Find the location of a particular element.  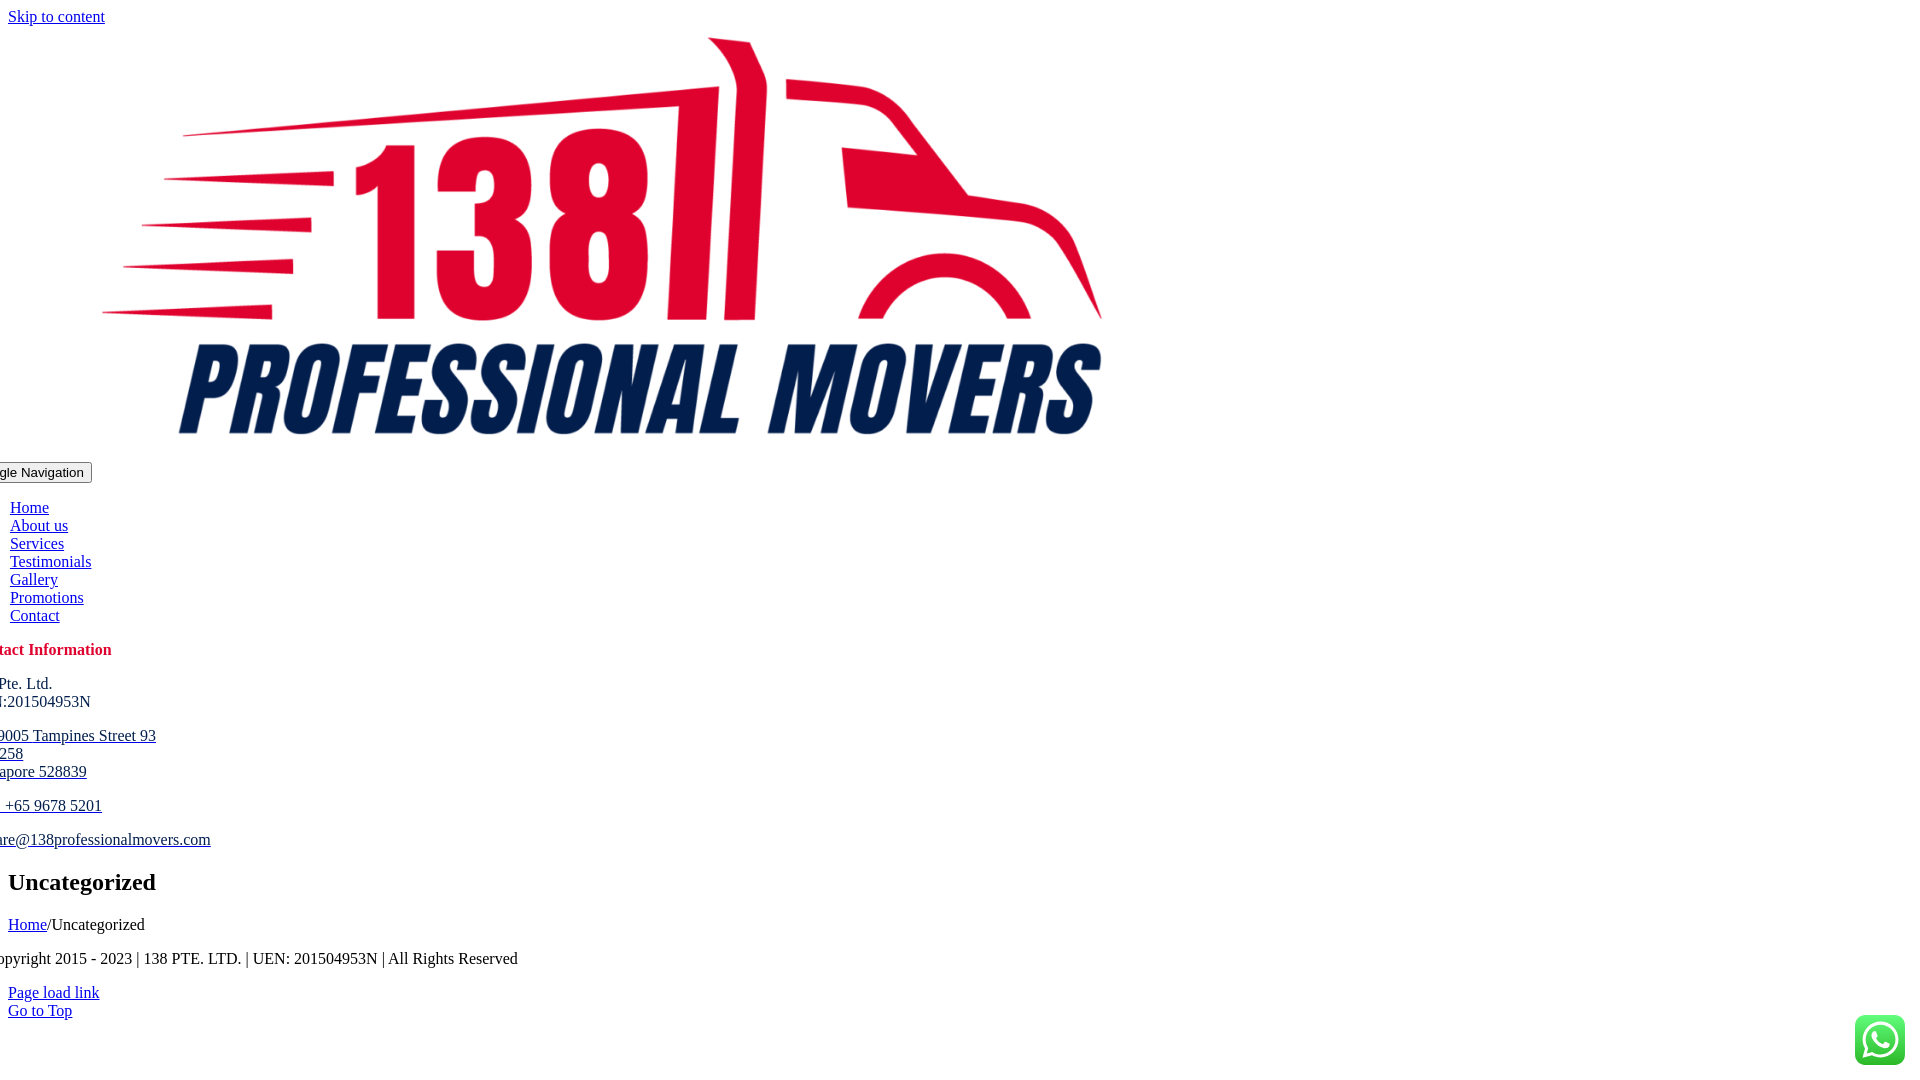

Promotions is located at coordinates (47, 598).